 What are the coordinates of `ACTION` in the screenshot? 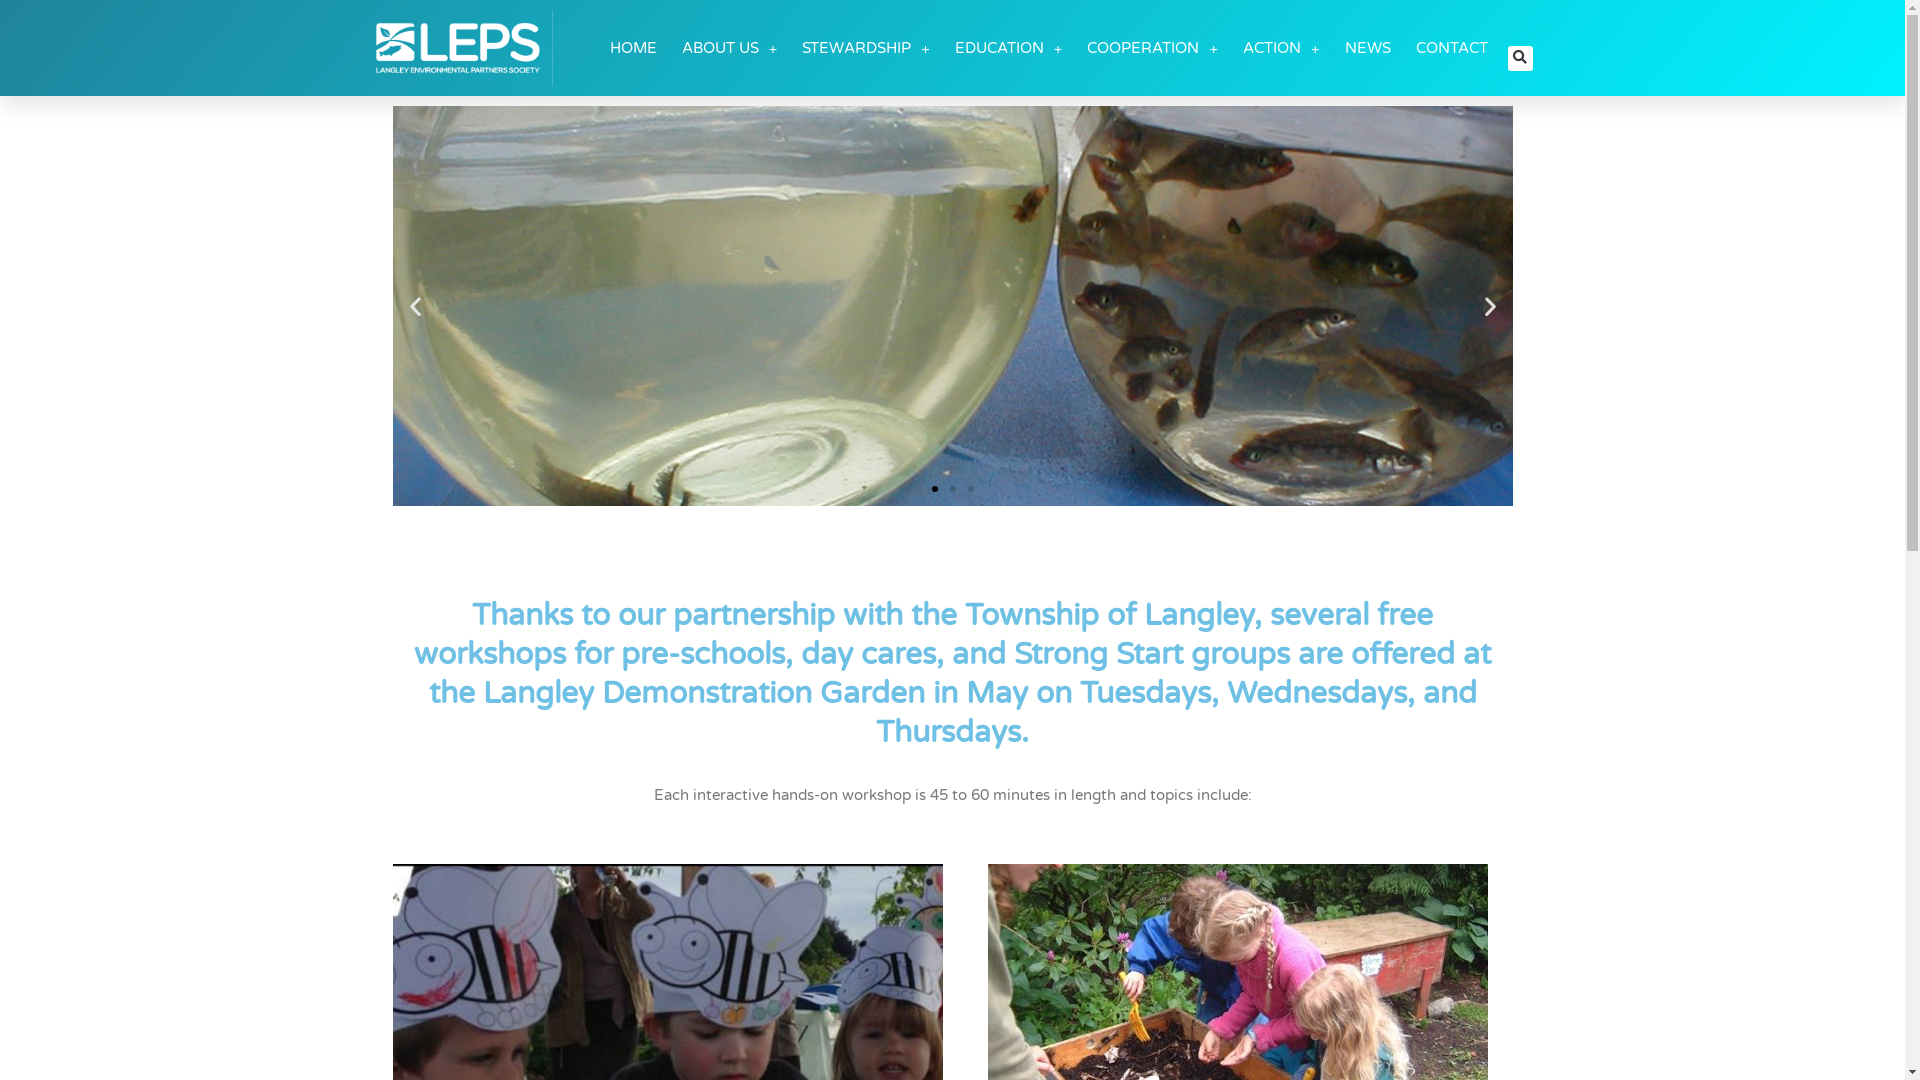 It's located at (1282, 48).